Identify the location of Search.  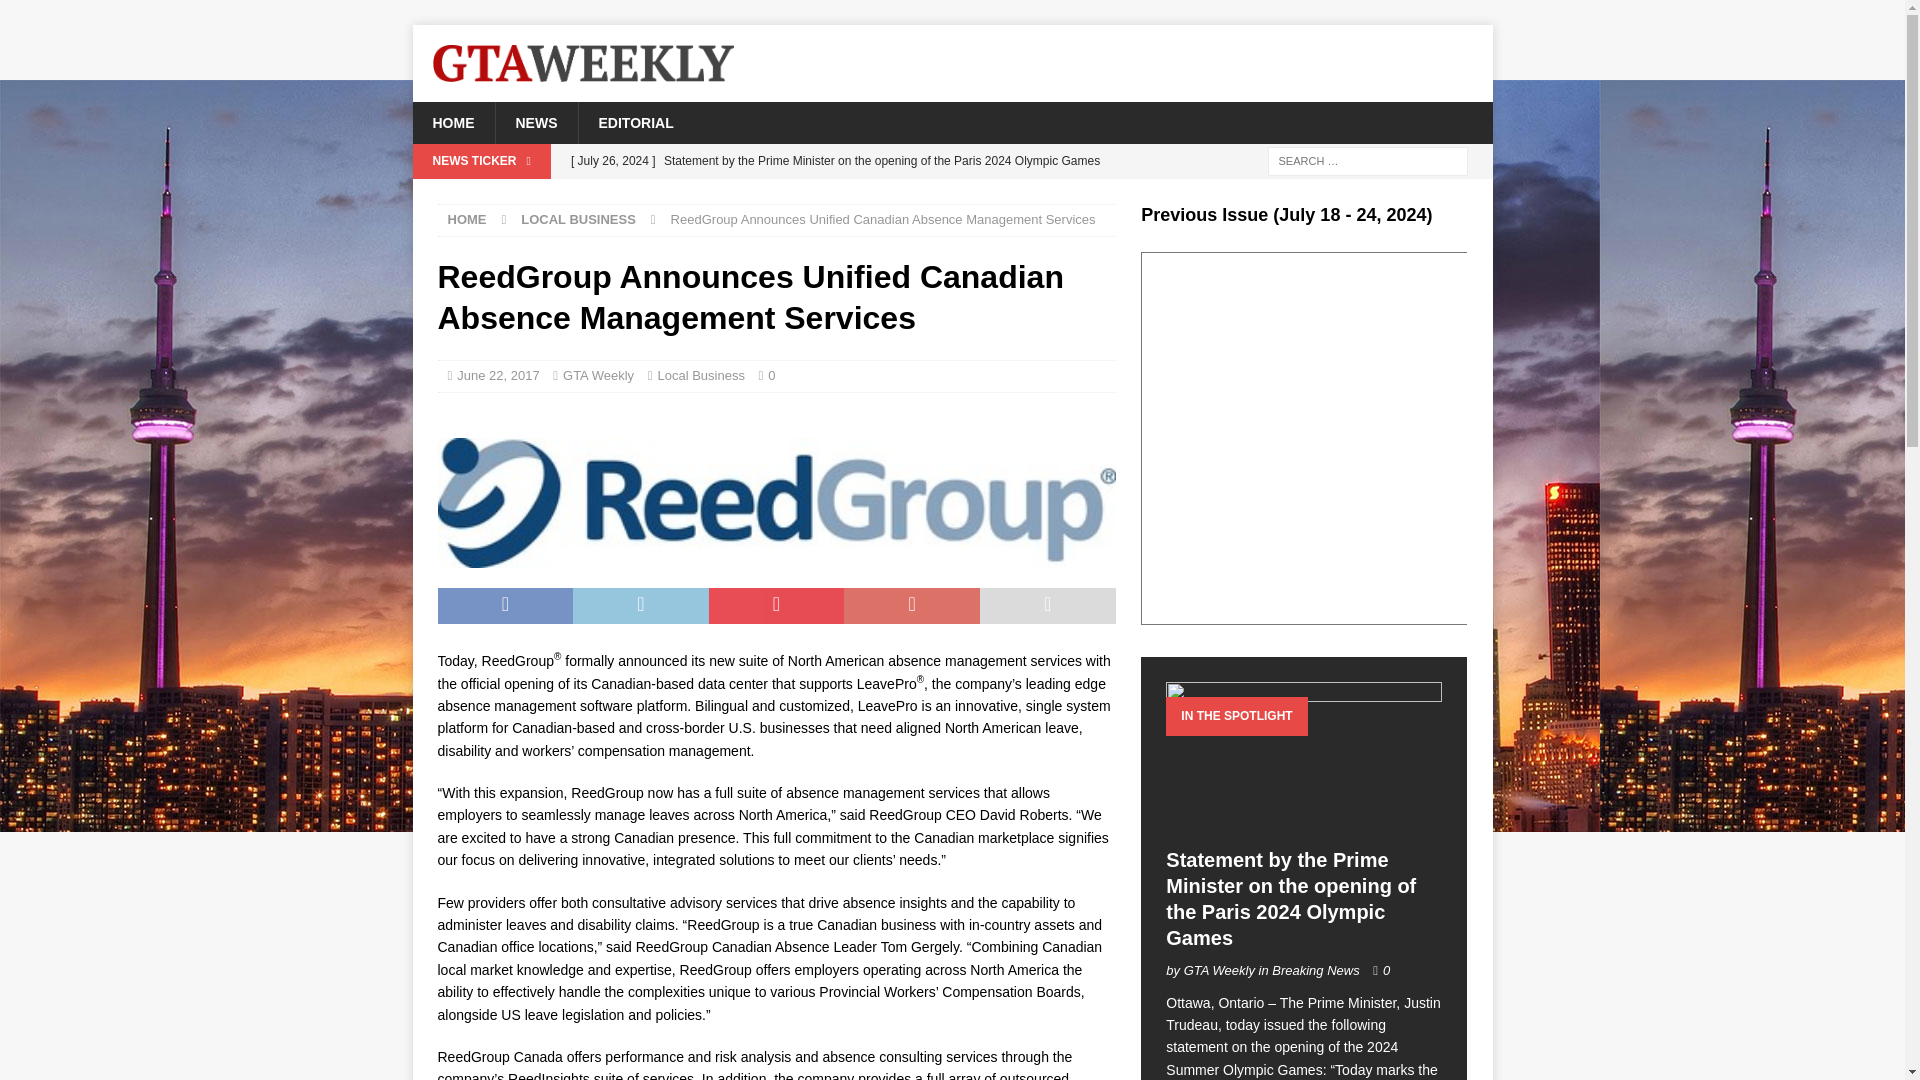
(74, 16).